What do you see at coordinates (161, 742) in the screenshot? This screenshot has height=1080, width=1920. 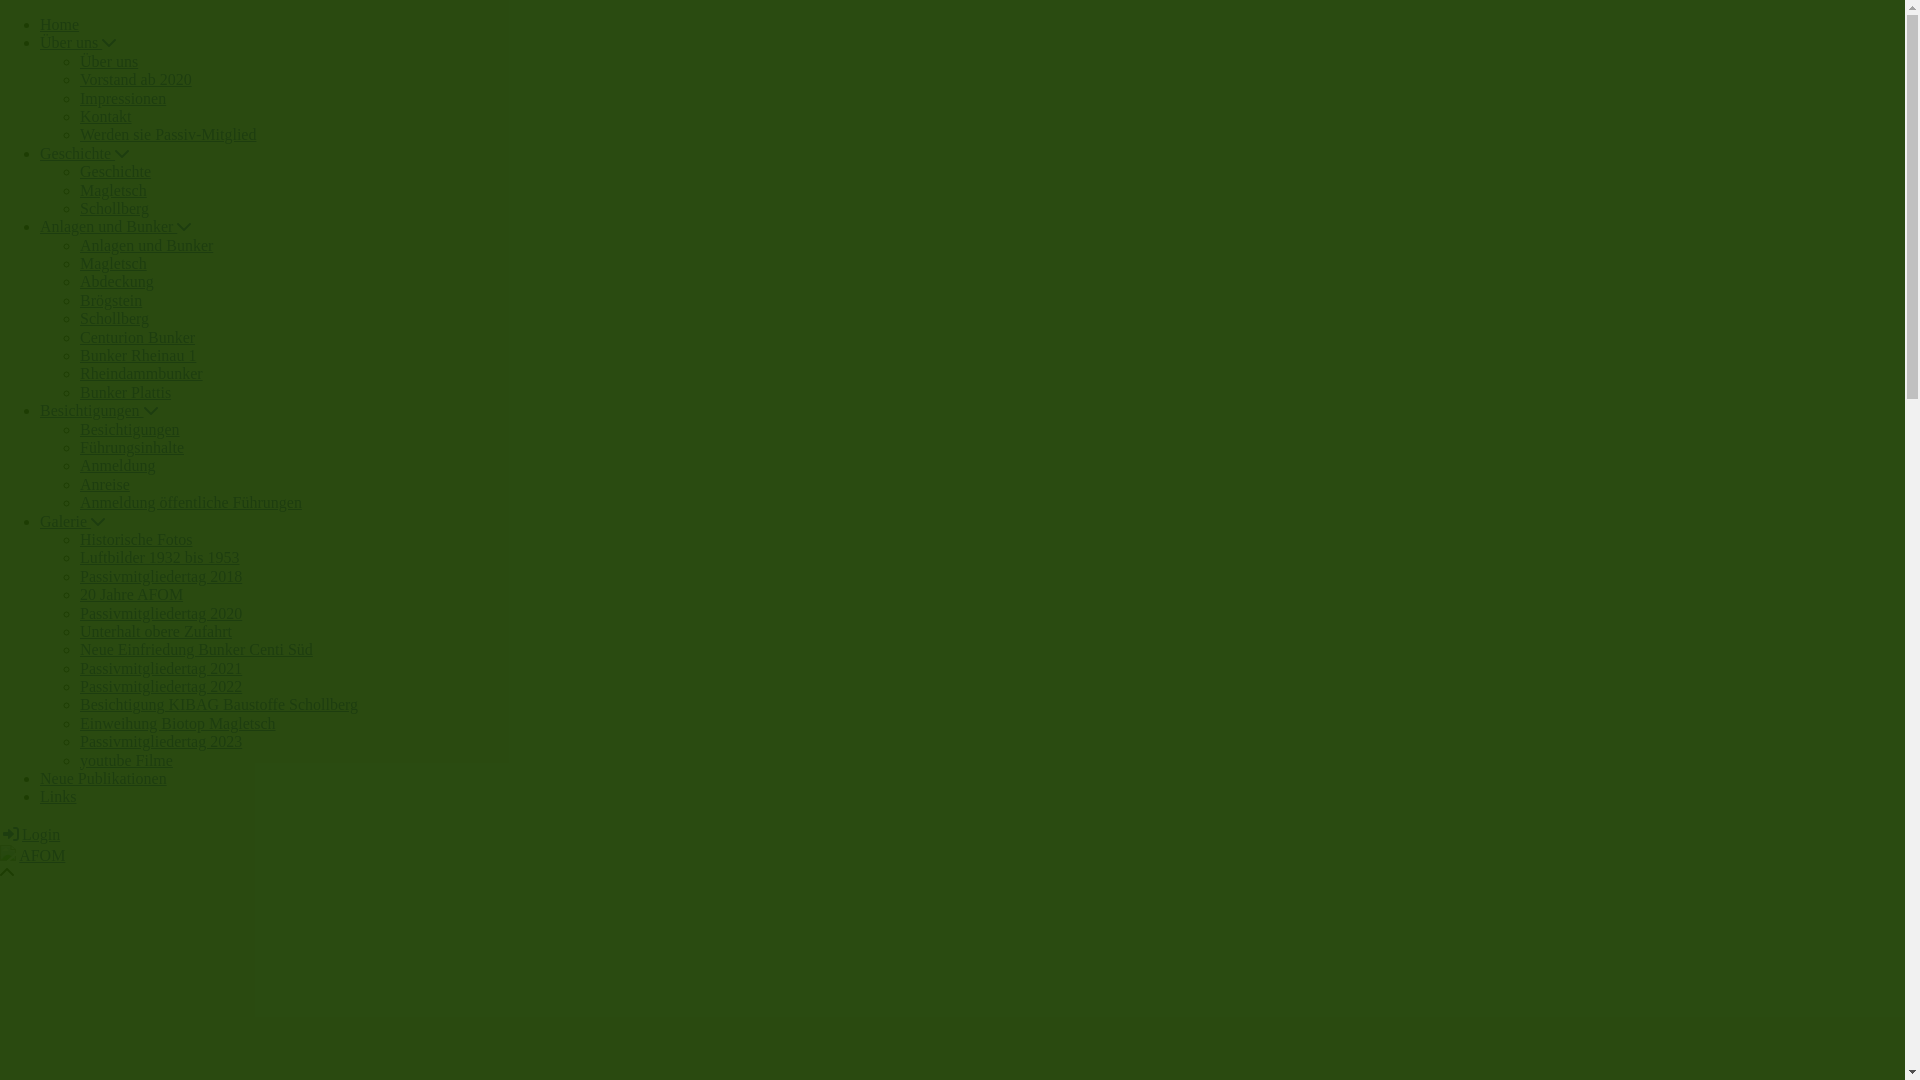 I see `Passivmitgliedertag 2023` at bounding box center [161, 742].